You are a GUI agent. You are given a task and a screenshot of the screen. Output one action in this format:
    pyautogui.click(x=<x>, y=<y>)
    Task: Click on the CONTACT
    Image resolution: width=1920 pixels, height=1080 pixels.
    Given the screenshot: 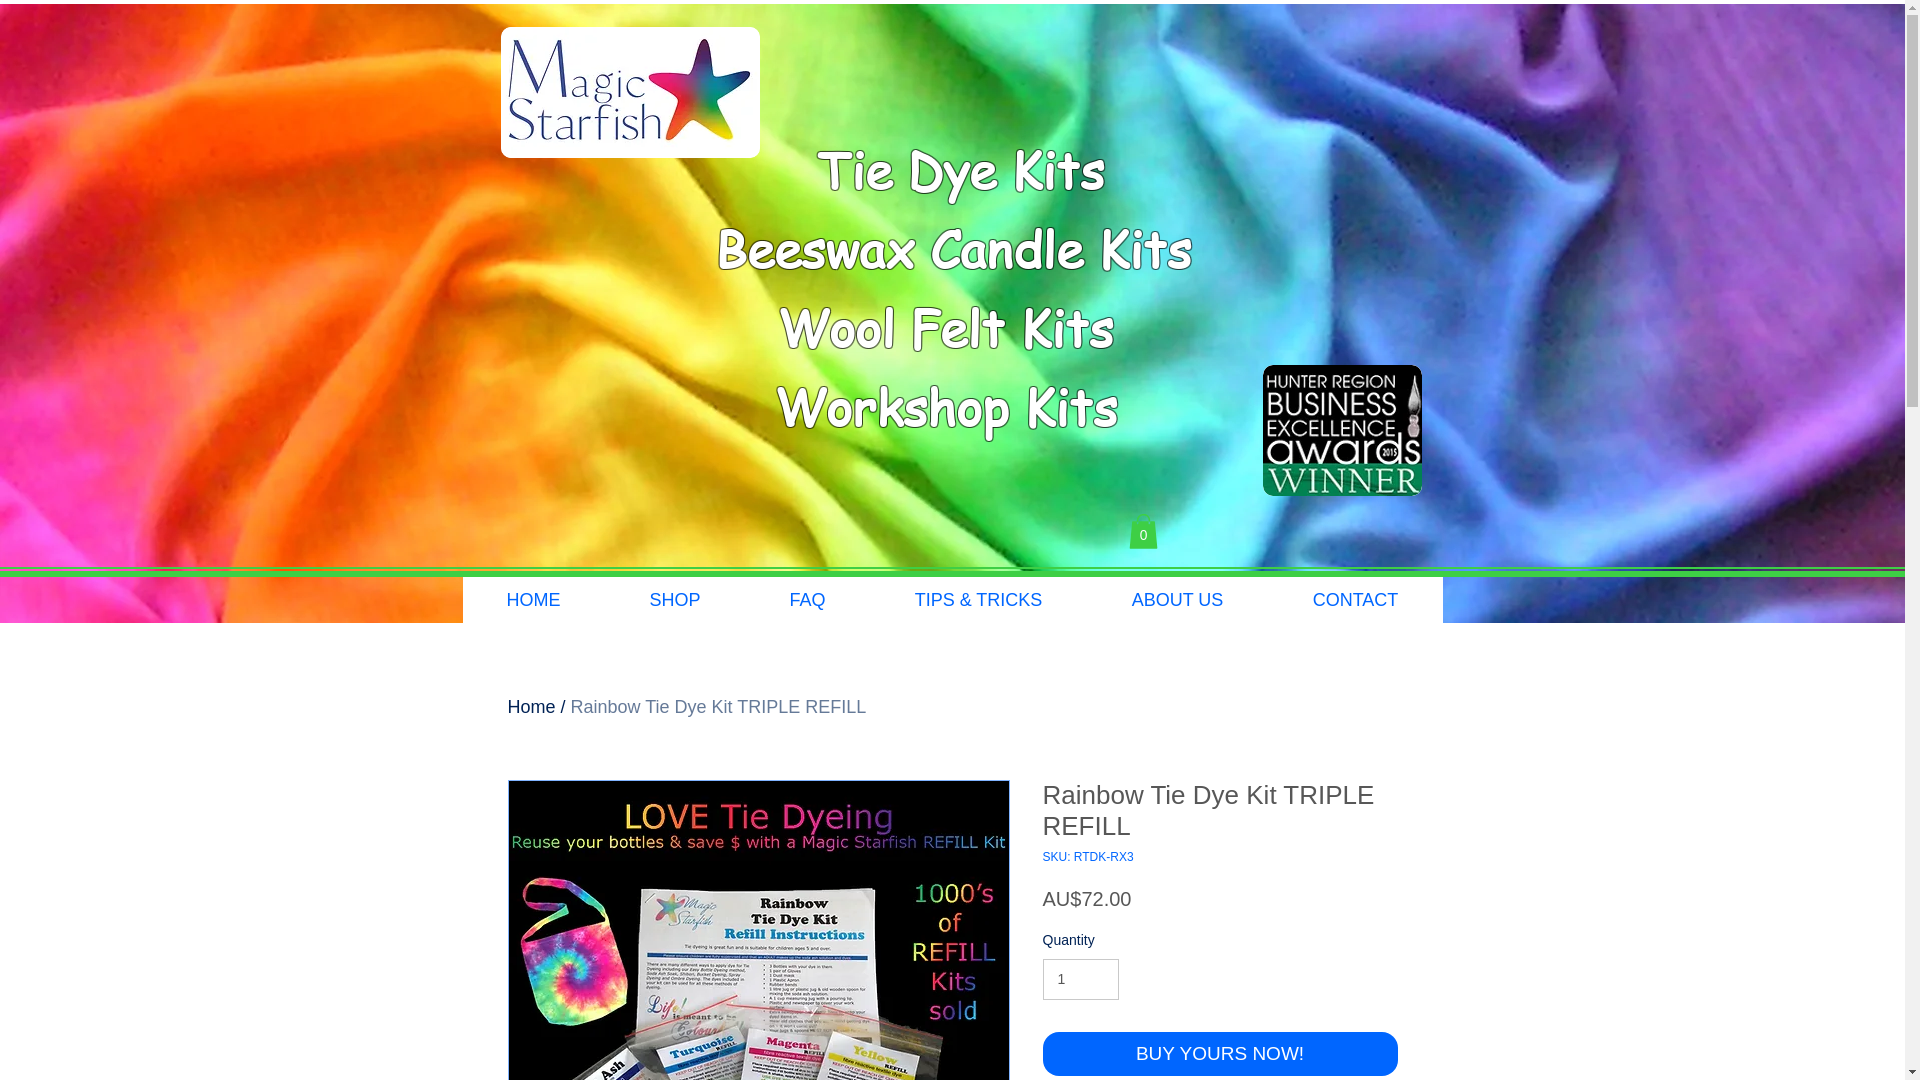 What is the action you would take?
    pyautogui.click(x=1356, y=600)
    